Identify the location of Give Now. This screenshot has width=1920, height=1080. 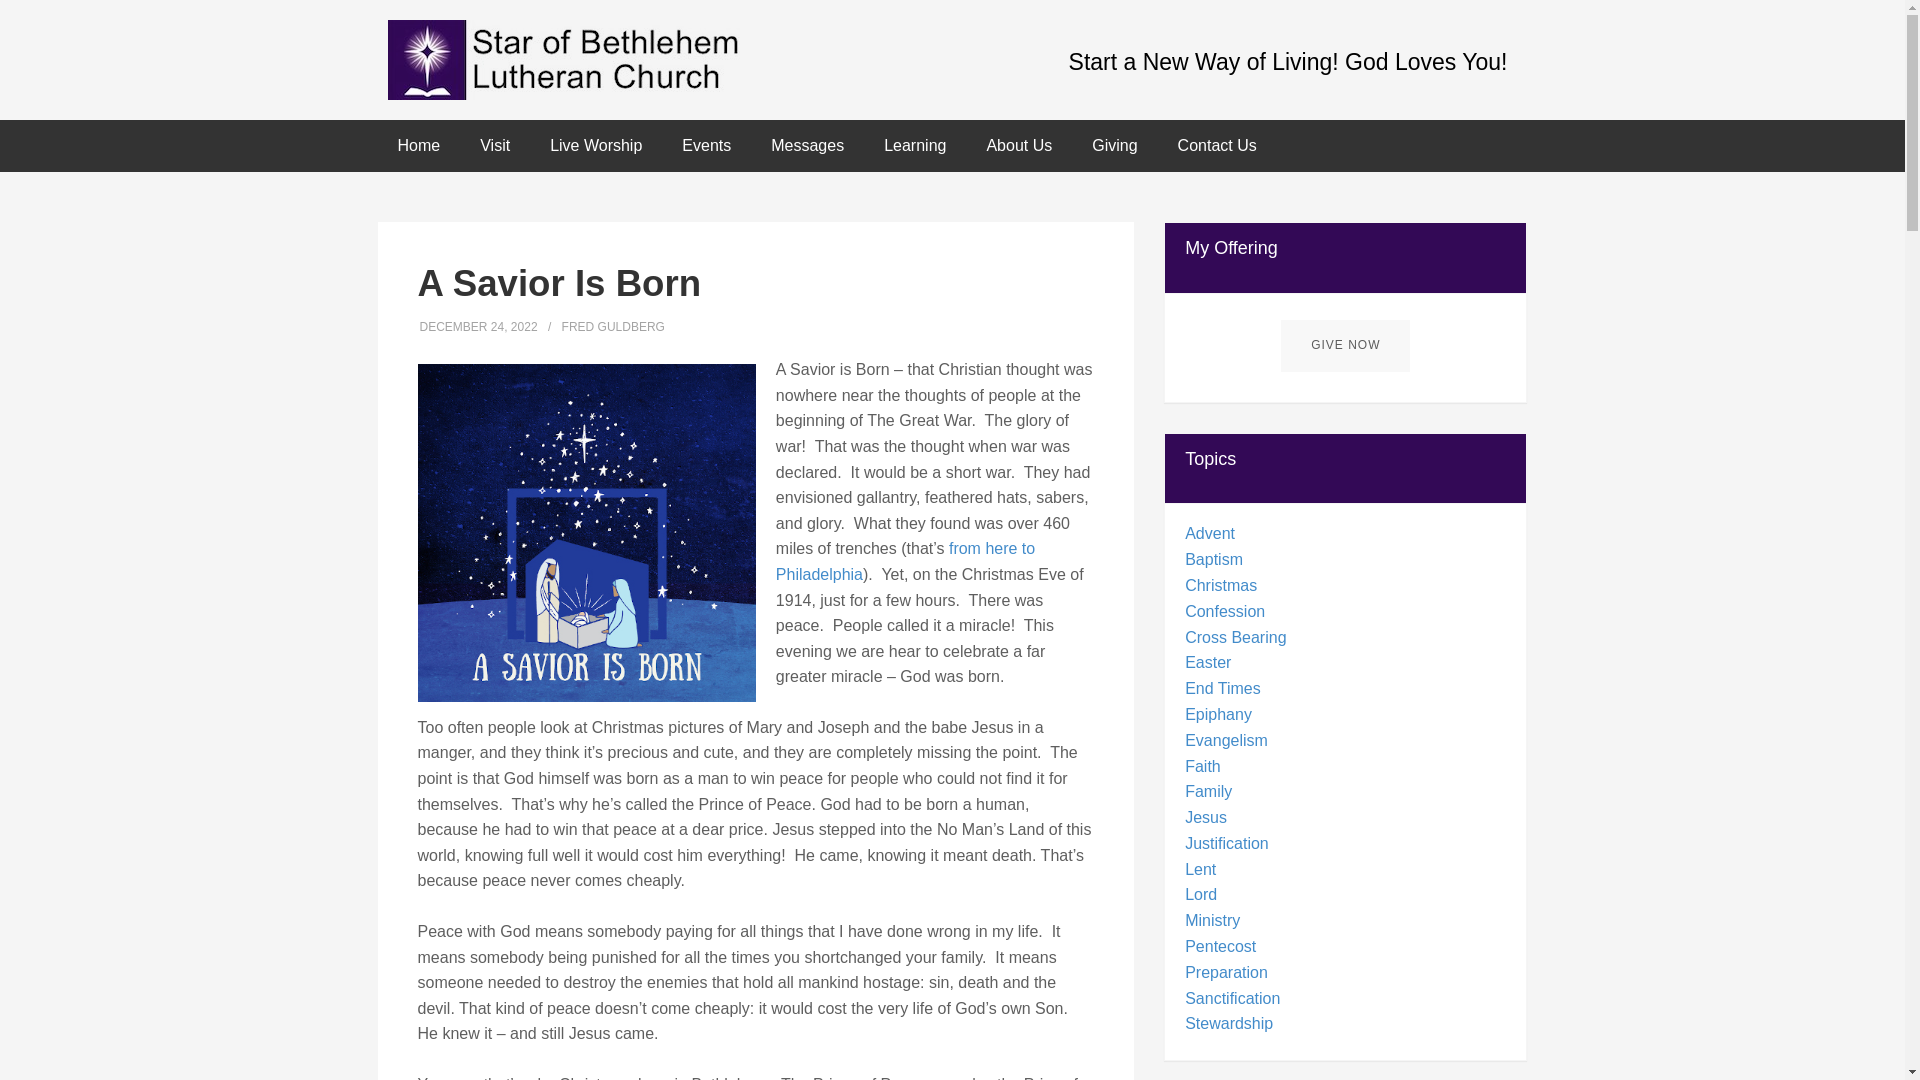
(1344, 344).